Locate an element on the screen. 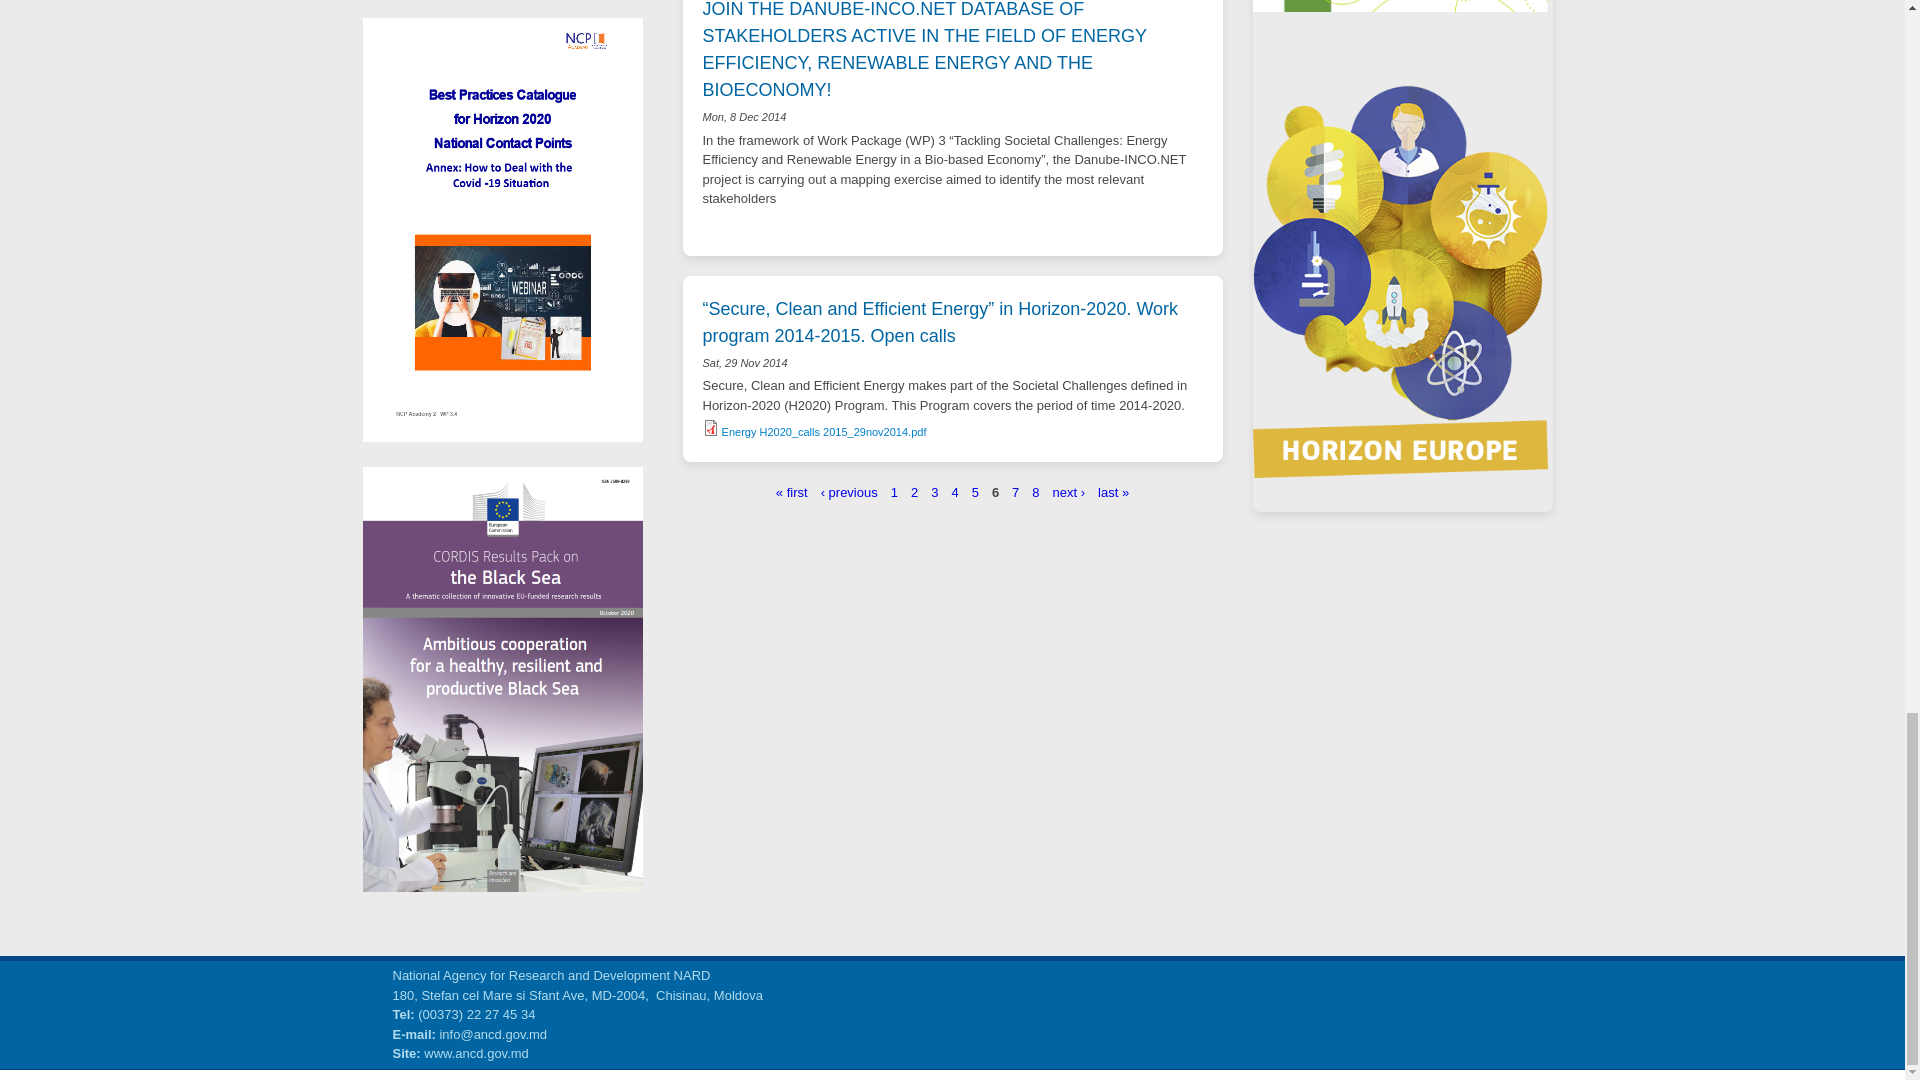  Go to first page is located at coordinates (792, 490).